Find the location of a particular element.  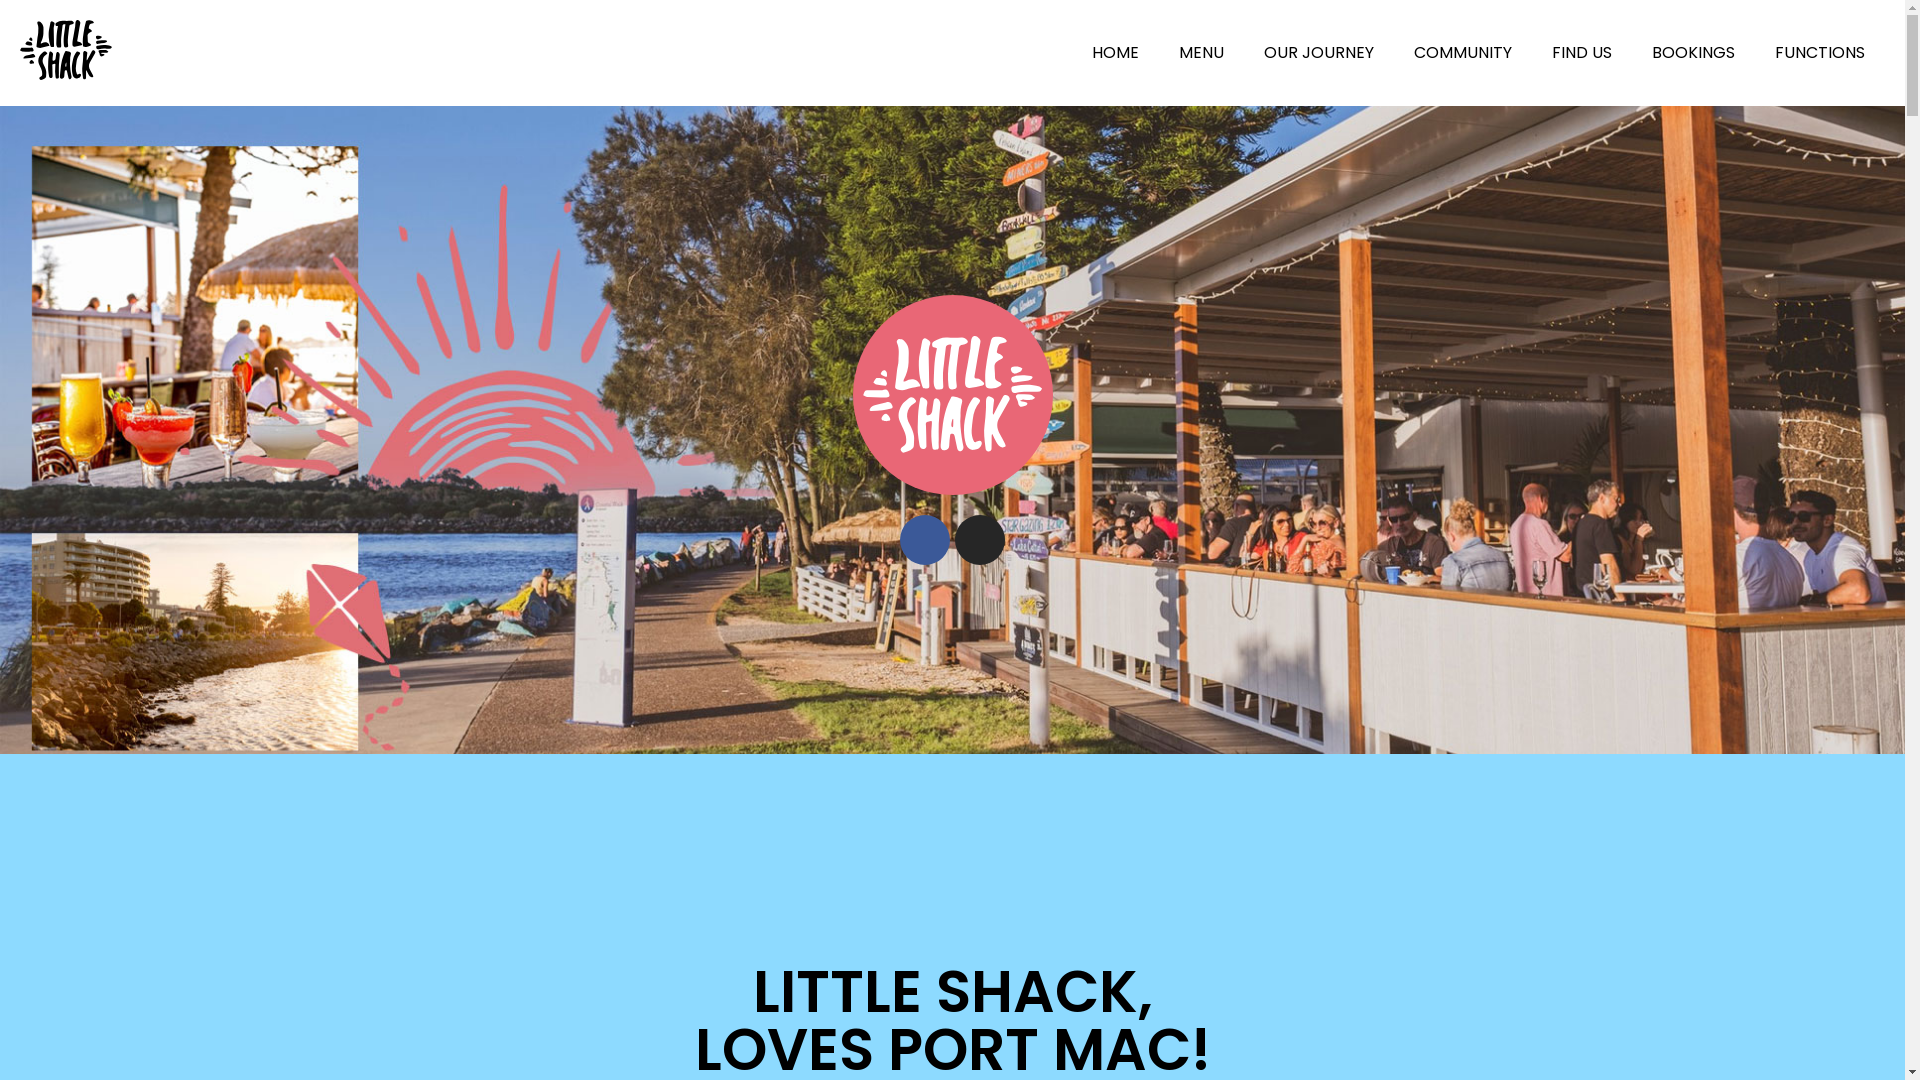

OUR JOURNEY is located at coordinates (1319, 53).